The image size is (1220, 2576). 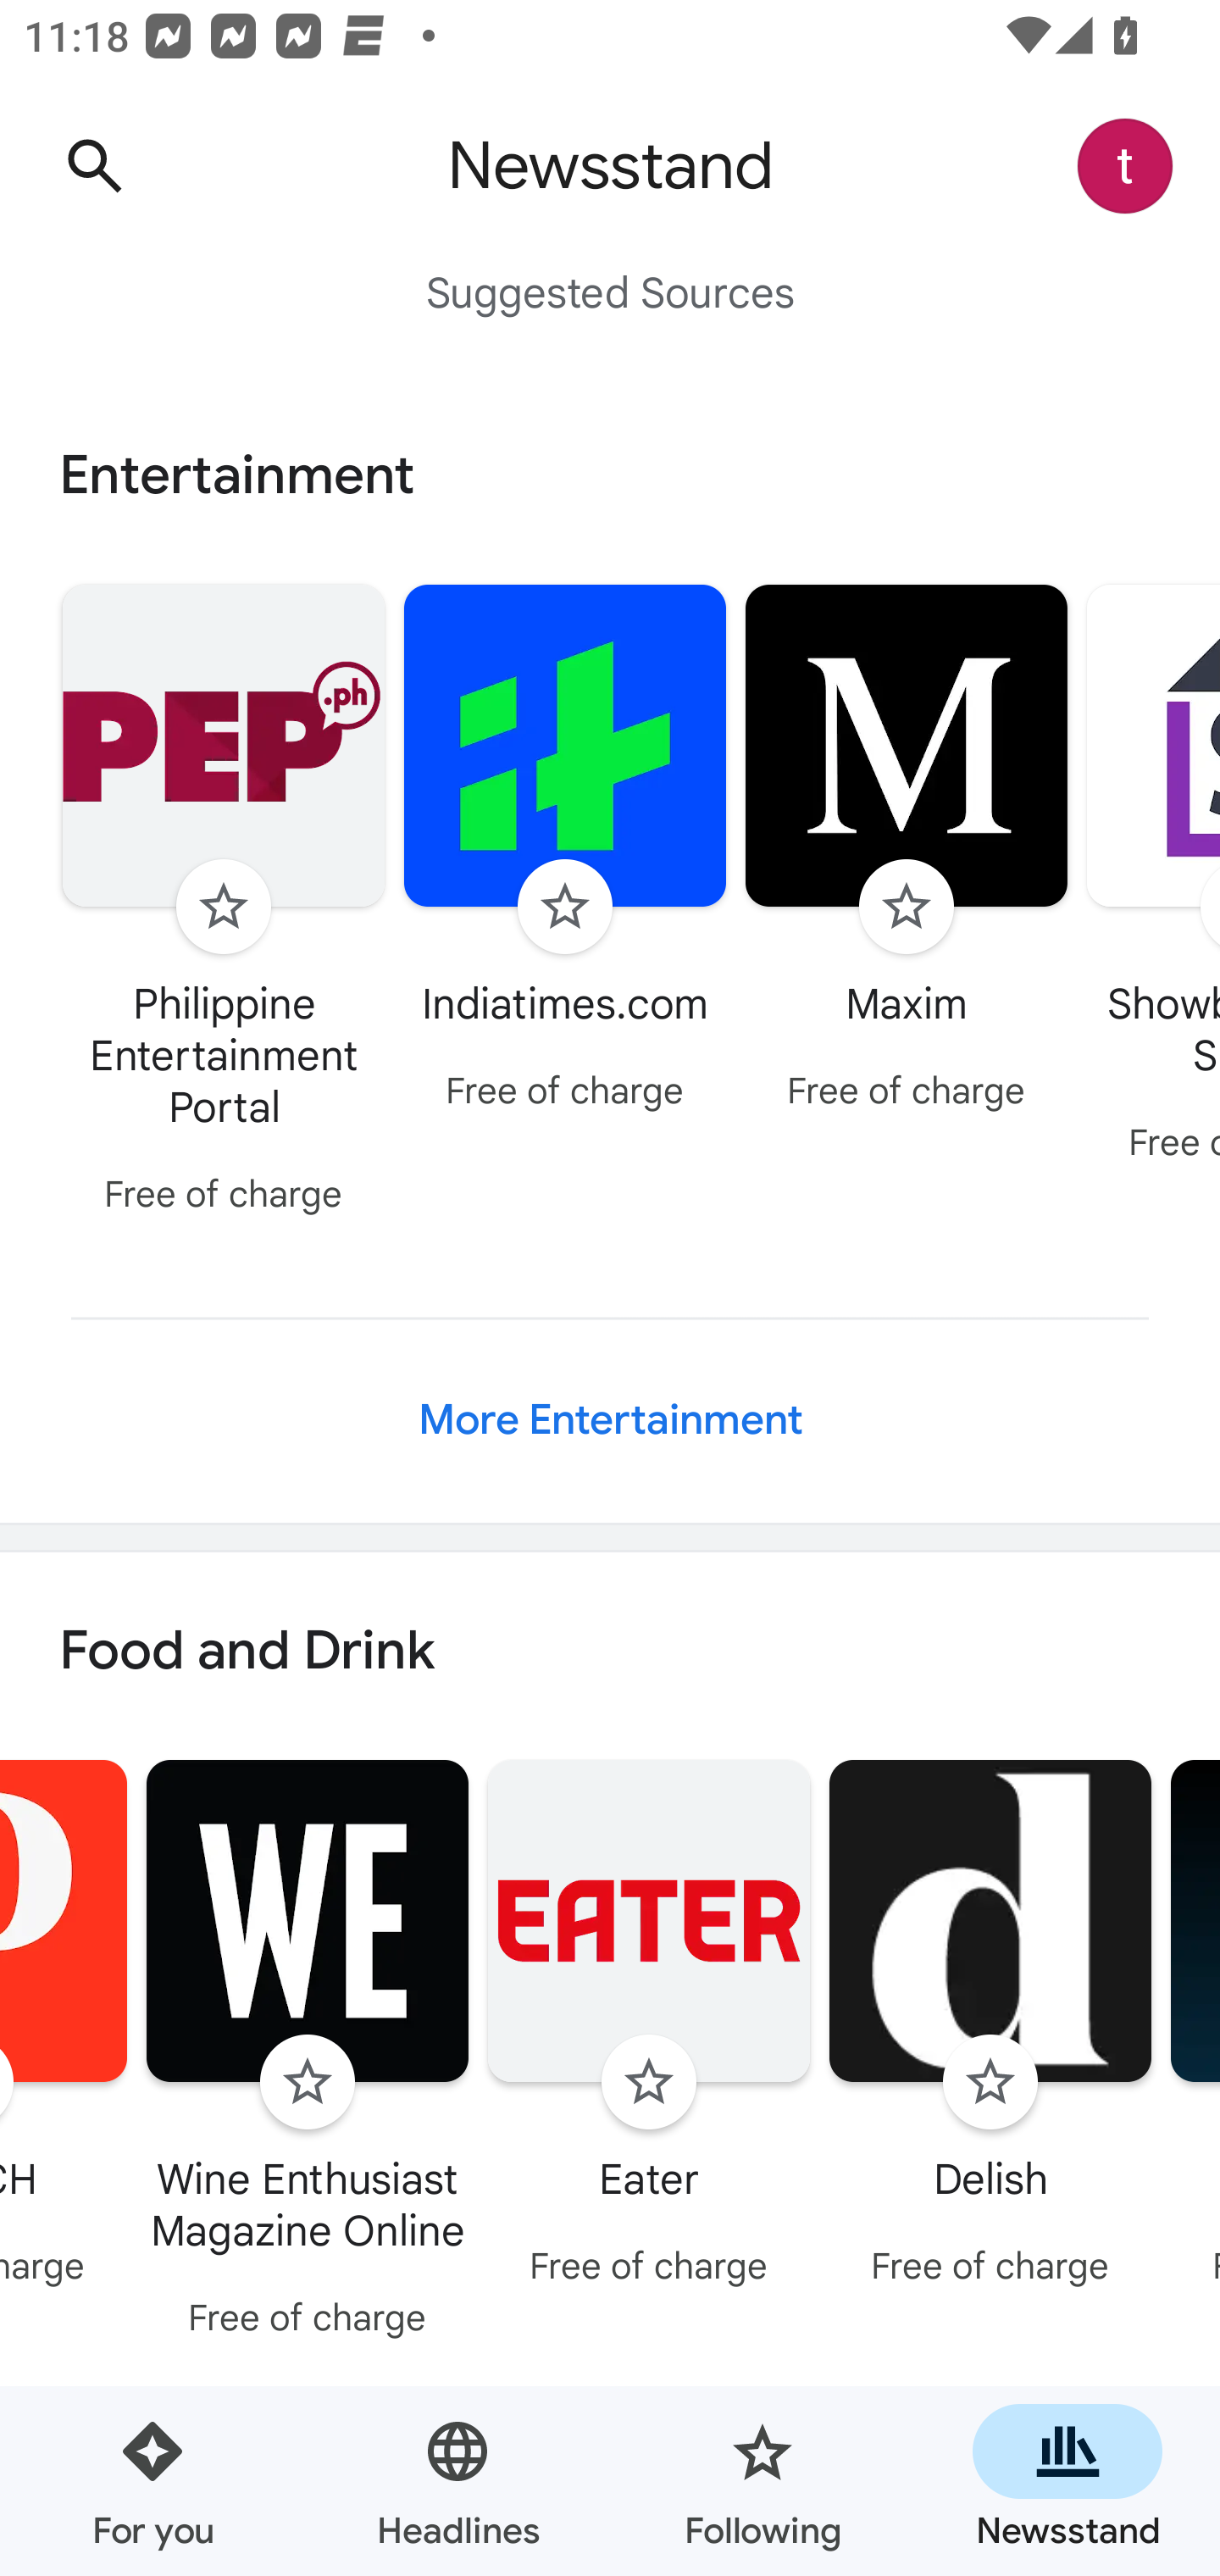 I want to click on Entertainment, so click(x=610, y=475).